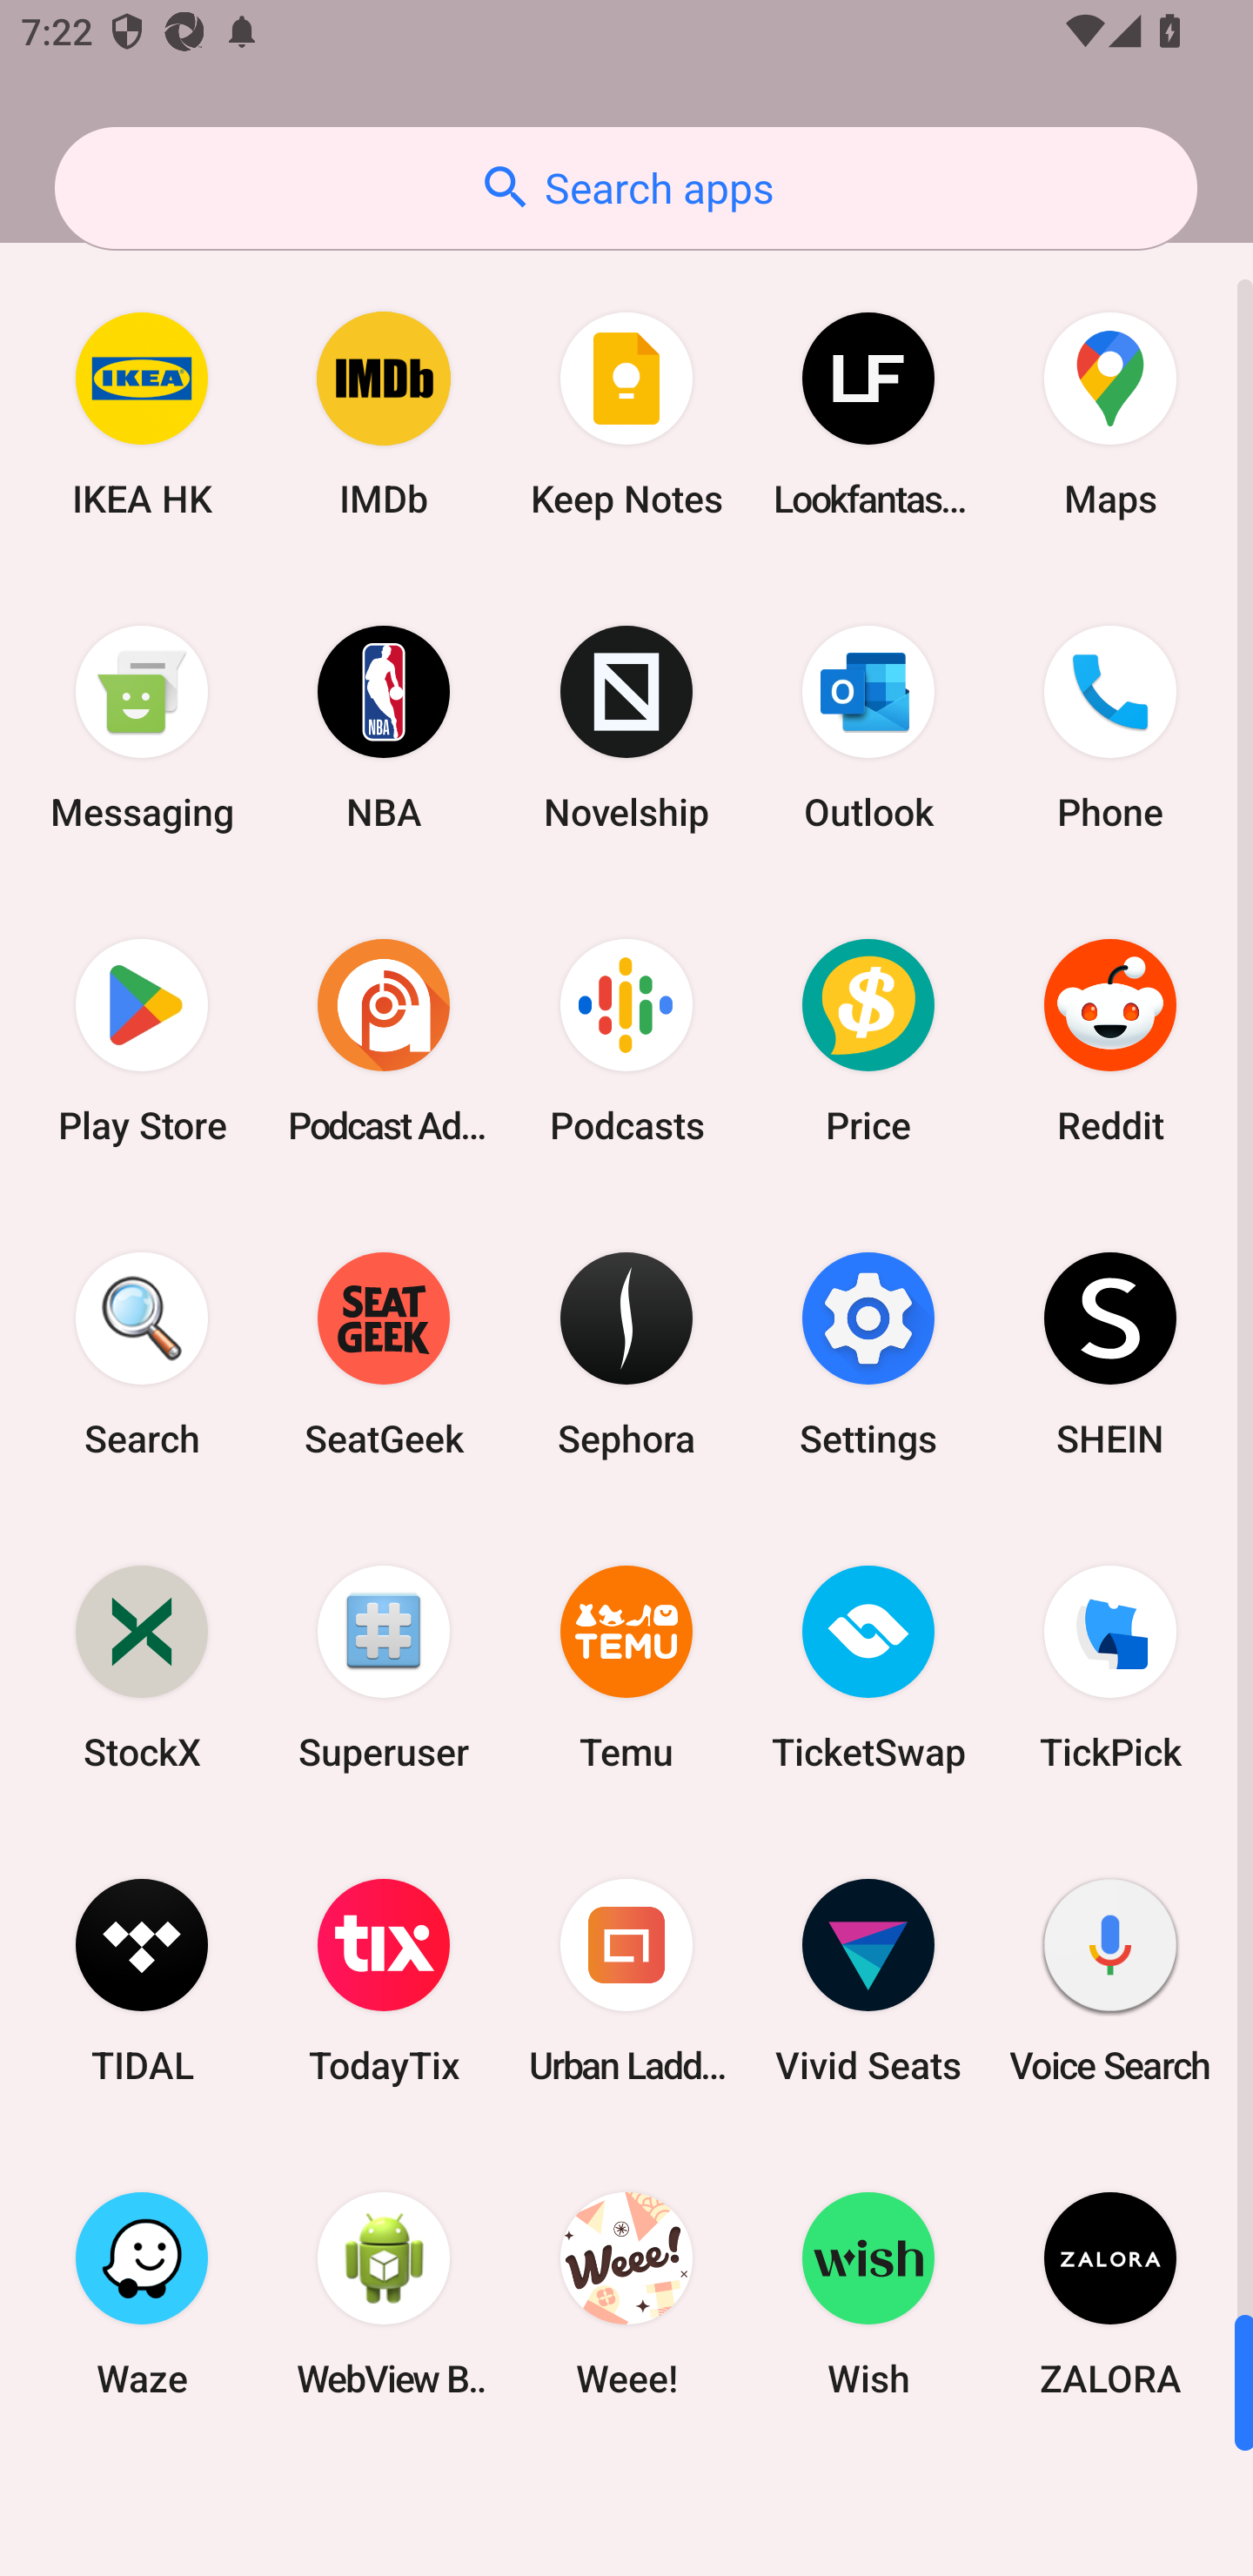 This screenshot has height=2576, width=1253. Describe the element at coordinates (626, 2293) in the screenshot. I see `Weee!` at that location.